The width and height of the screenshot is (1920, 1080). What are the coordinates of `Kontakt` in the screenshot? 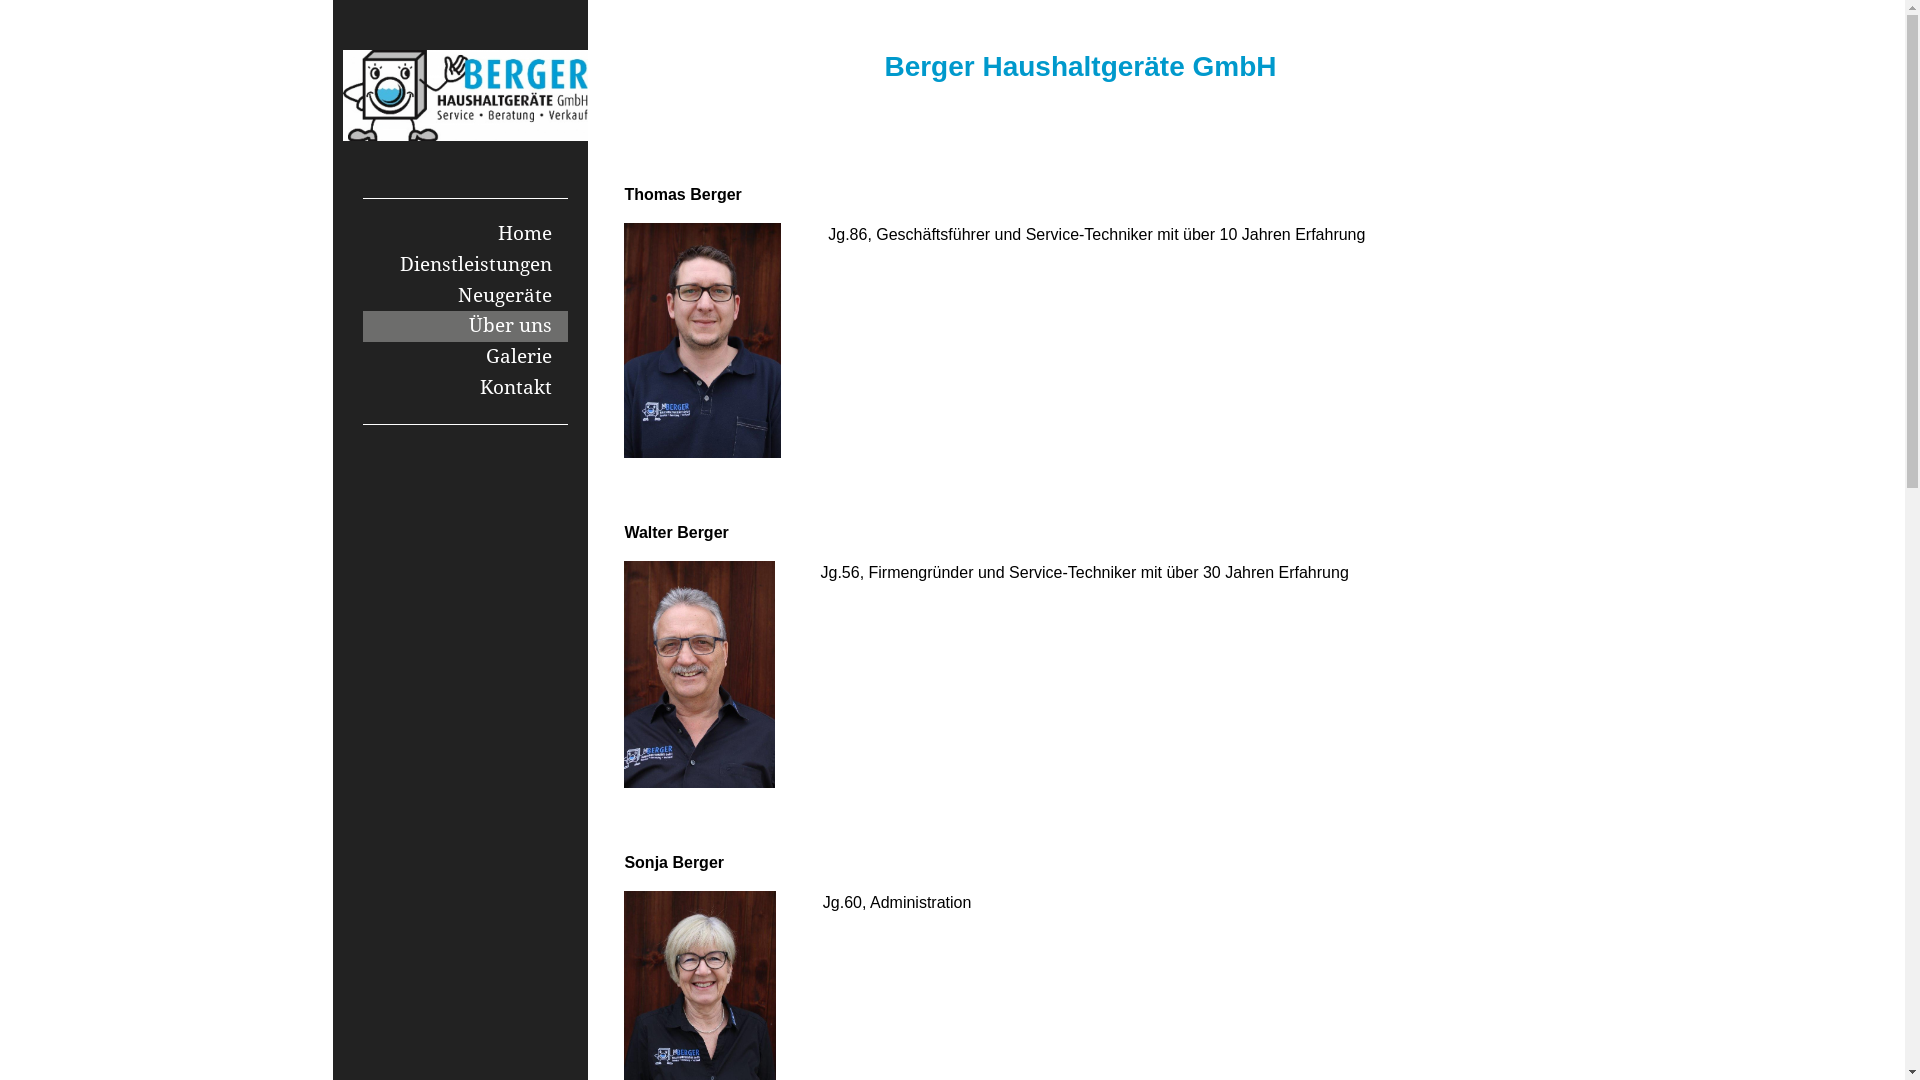 It's located at (465, 388).